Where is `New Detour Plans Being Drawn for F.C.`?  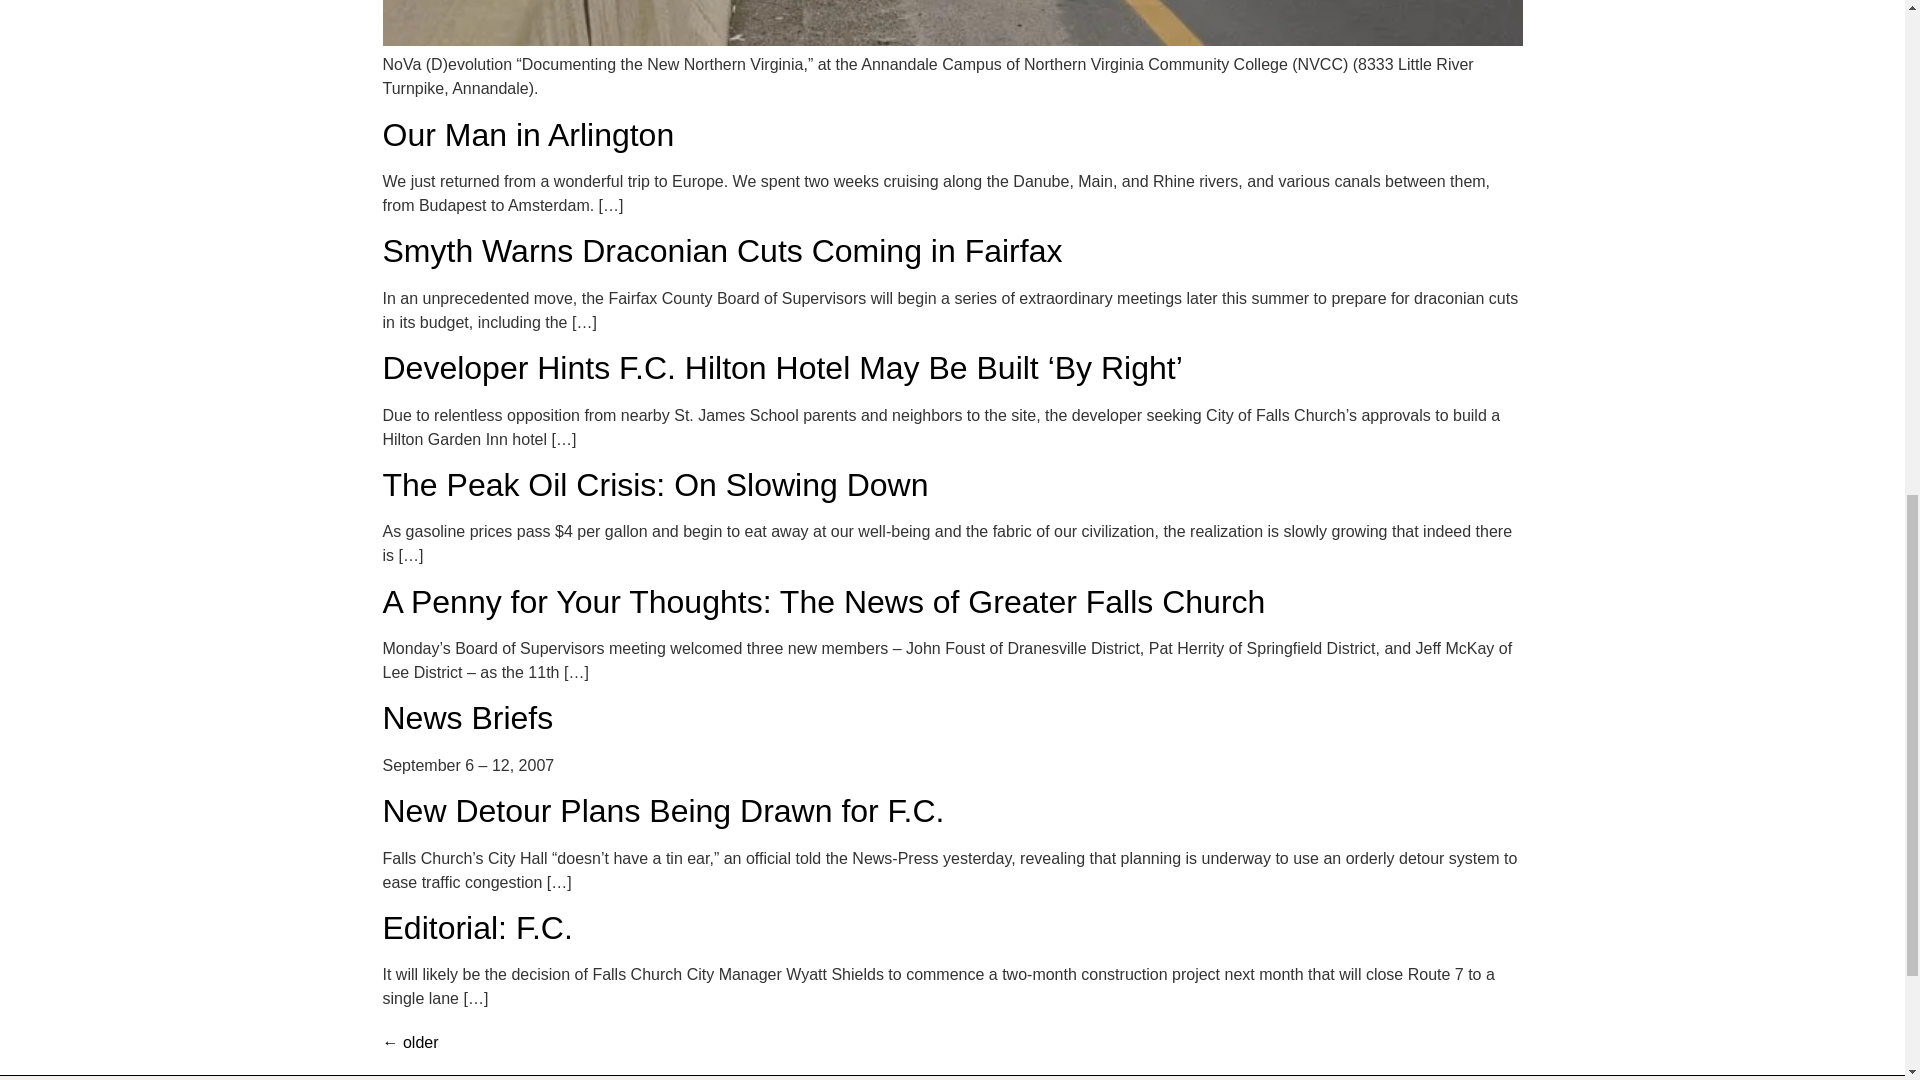
New Detour Plans Being Drawn for F.C. is located at coordinates (663, 810).